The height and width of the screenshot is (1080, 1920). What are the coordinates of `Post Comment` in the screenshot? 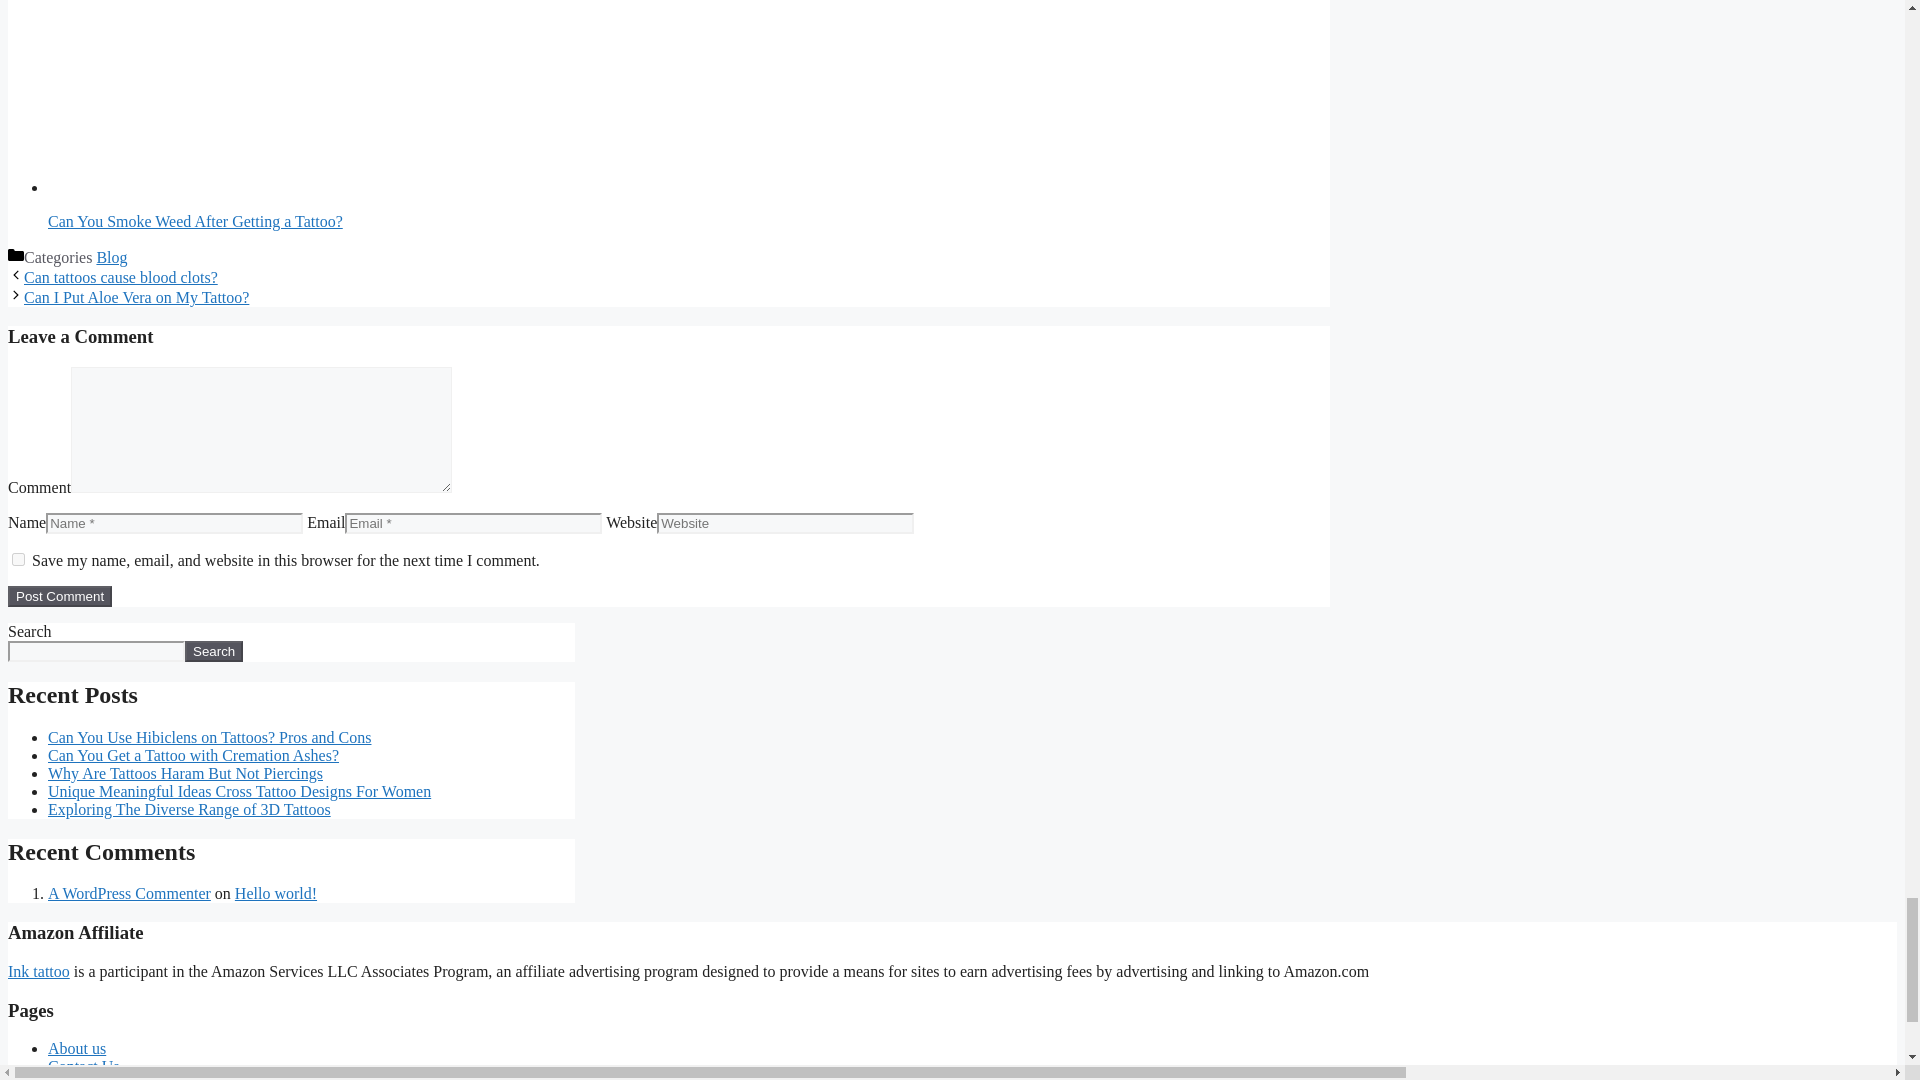 It's located at (59, 596).